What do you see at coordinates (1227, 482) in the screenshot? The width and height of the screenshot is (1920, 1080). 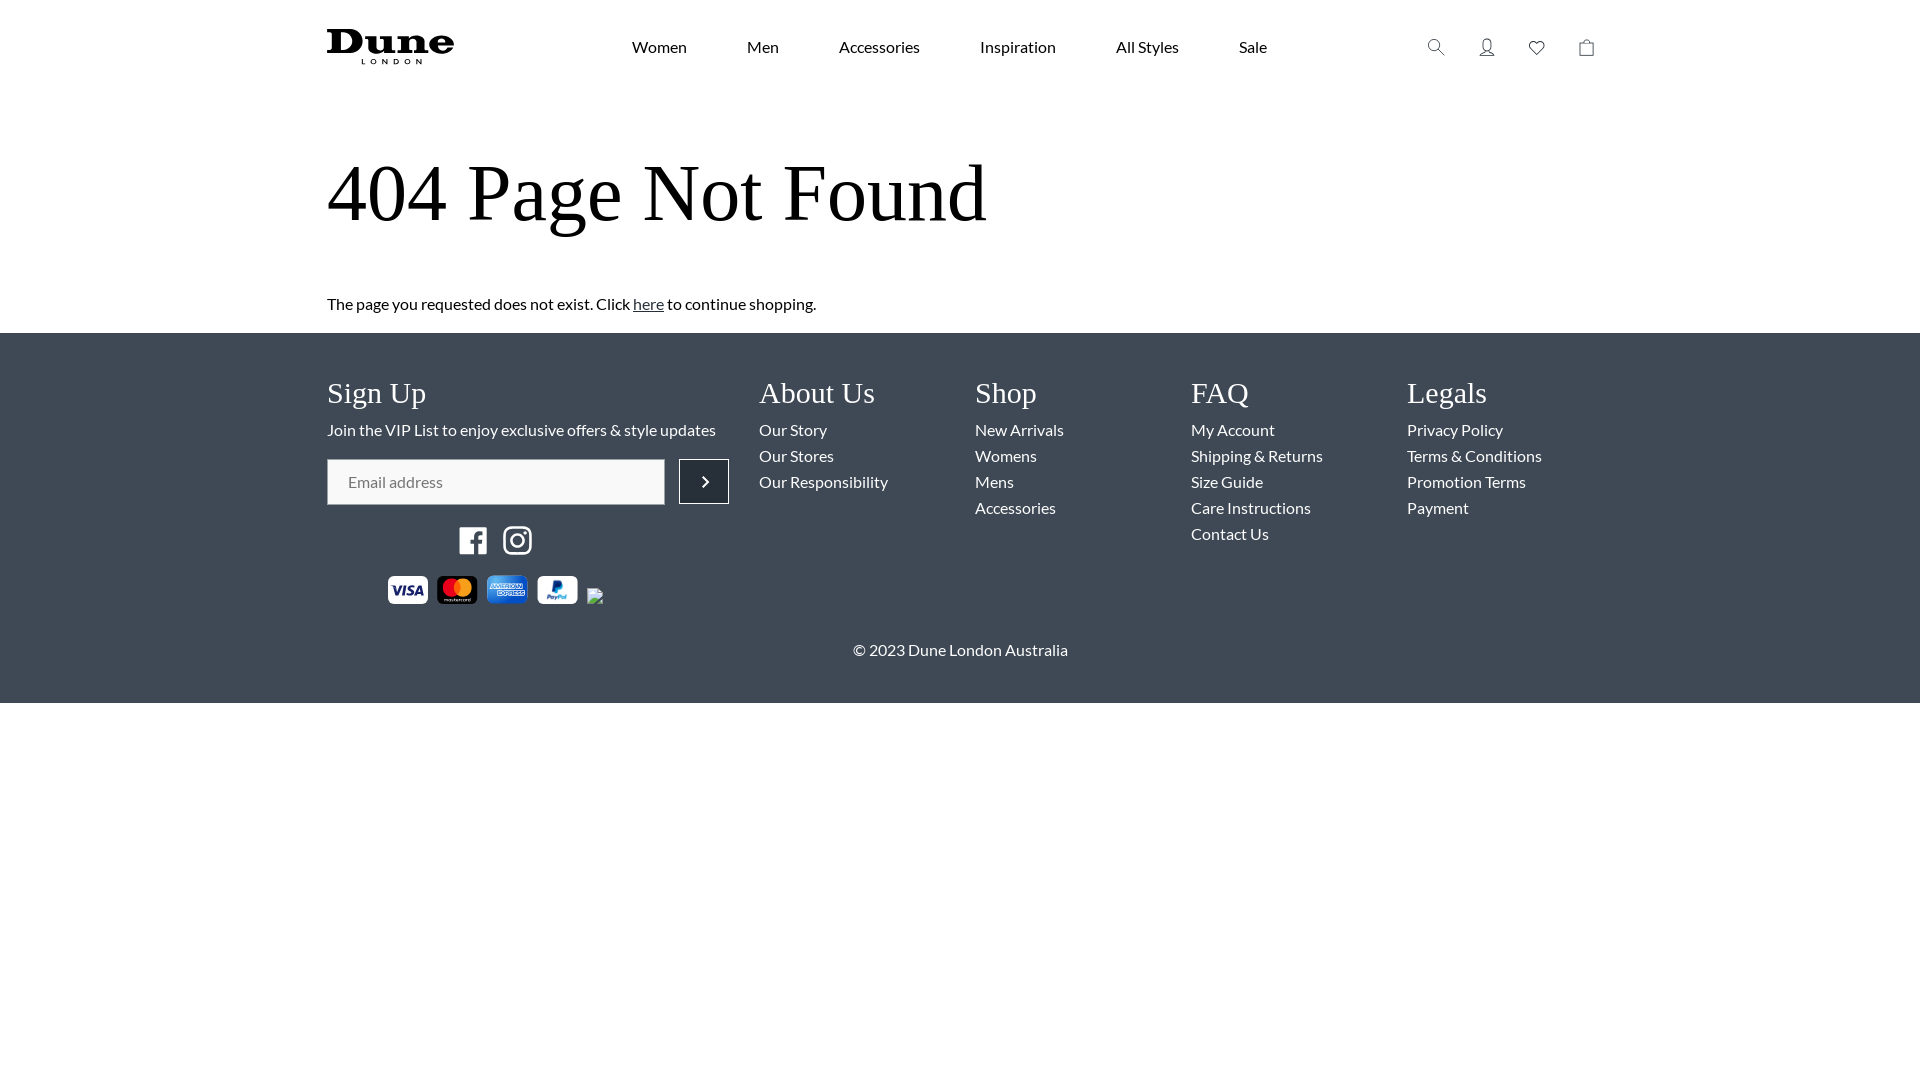 I see `Size Guide` at bounding box center [1227, 482].